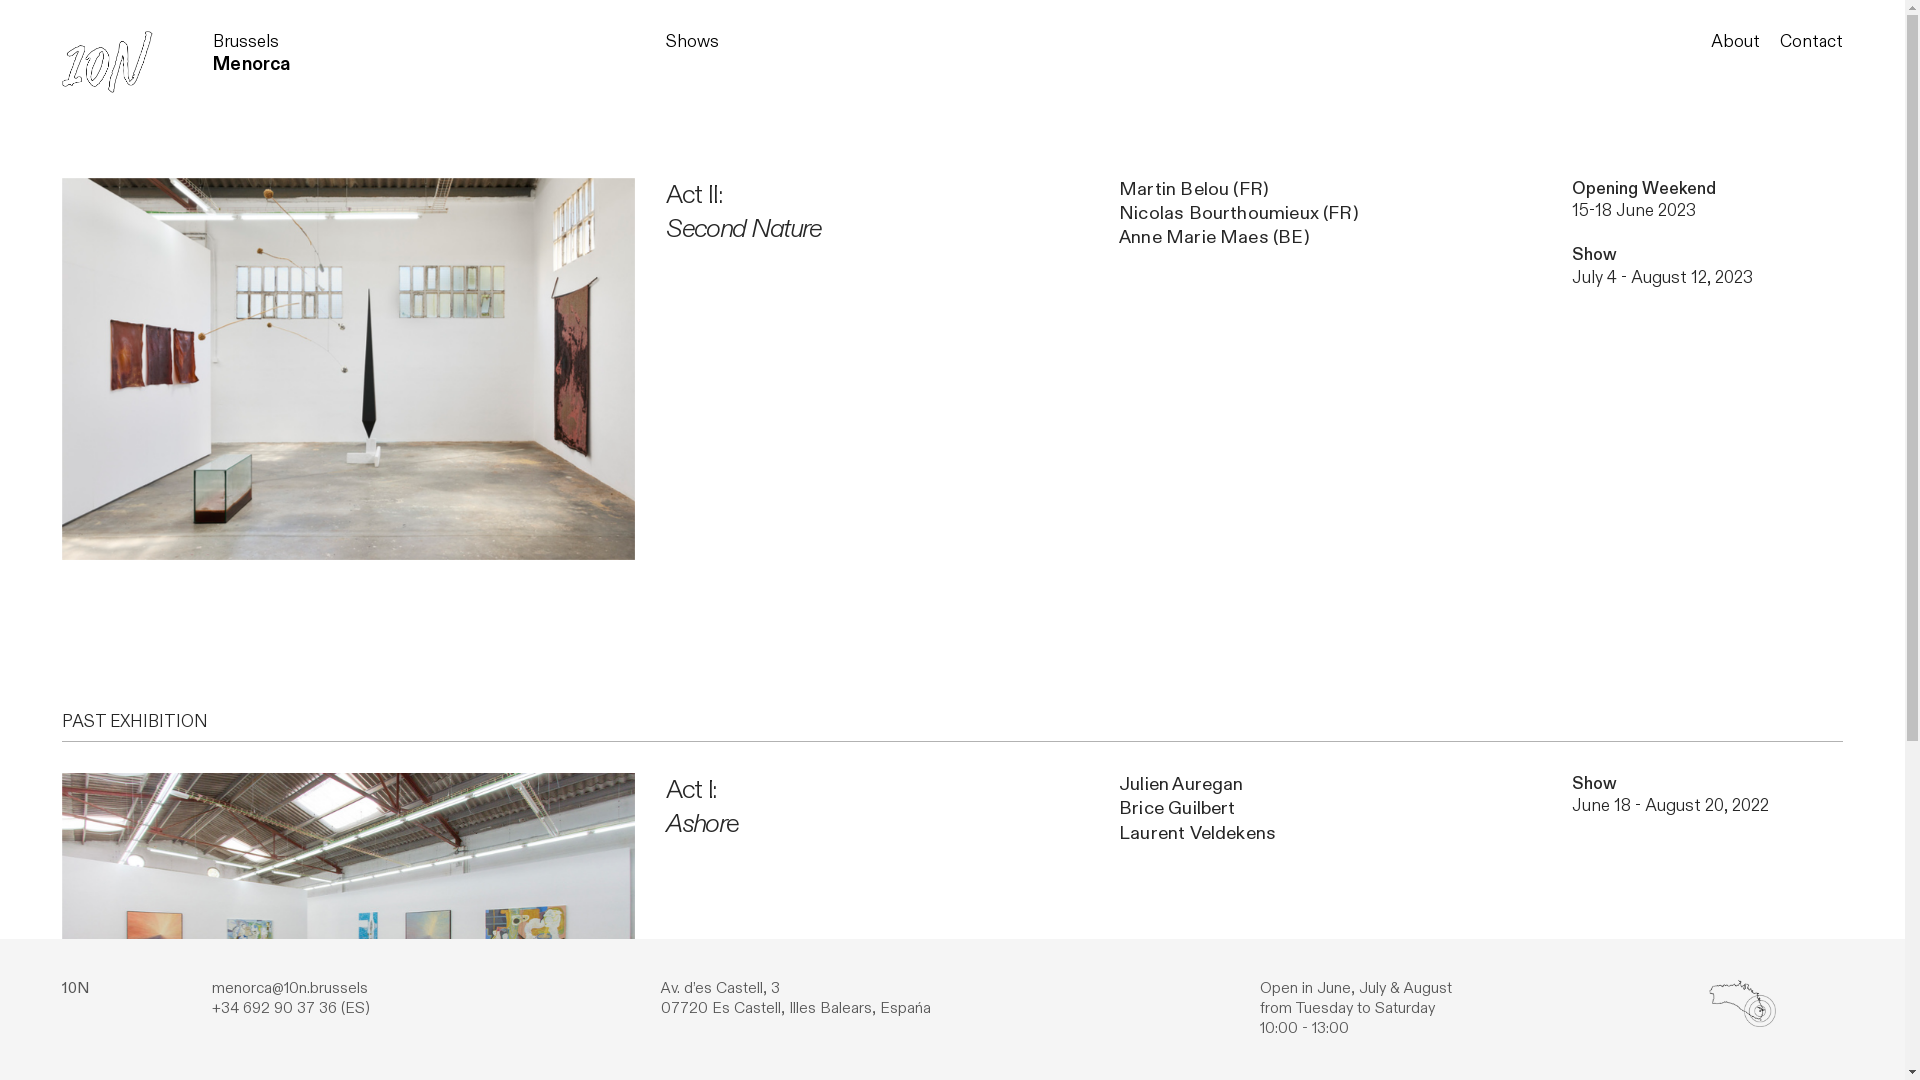 This screenshot has width=1920, height=1080. What do you see at coordinates (252, 64) in the screenshot?
I see `Menorca` at bounding box center [252, 64].